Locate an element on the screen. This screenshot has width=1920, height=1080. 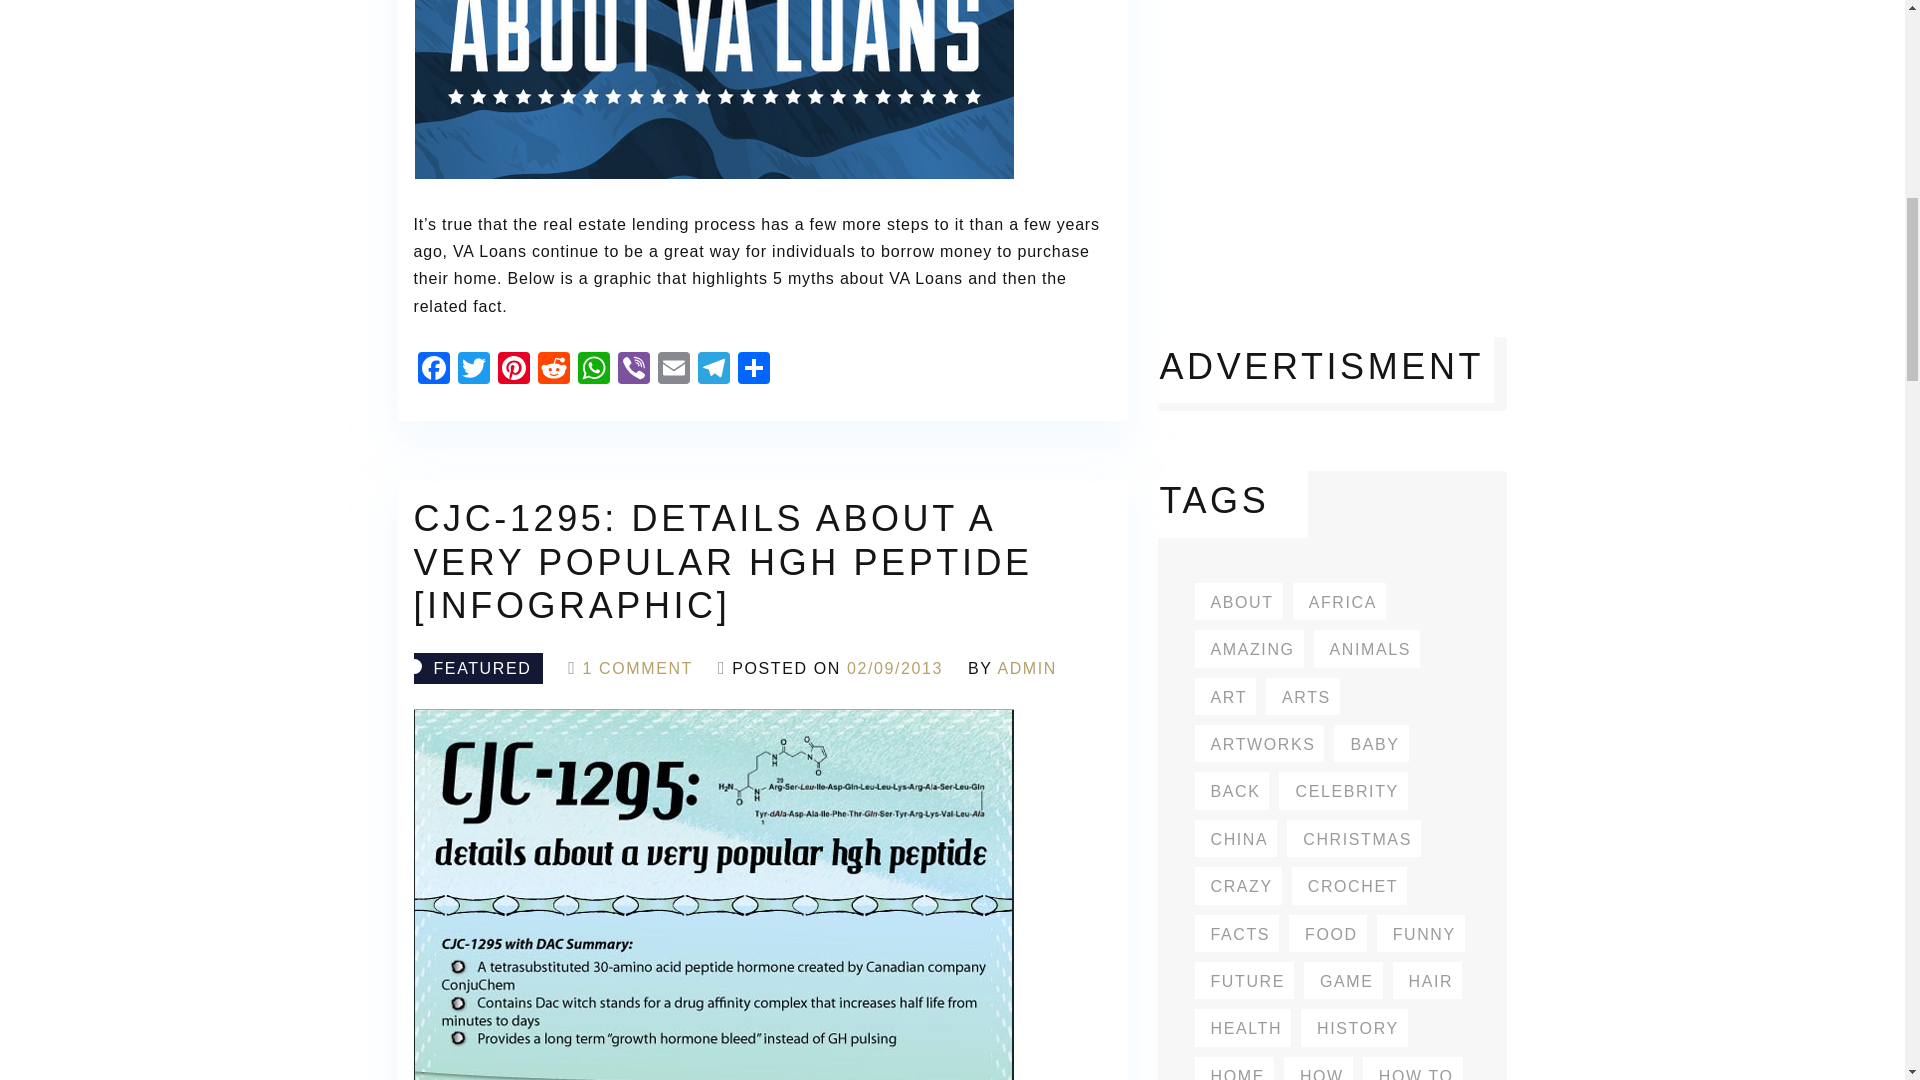
Facebook is located at coordinates (434, 370).